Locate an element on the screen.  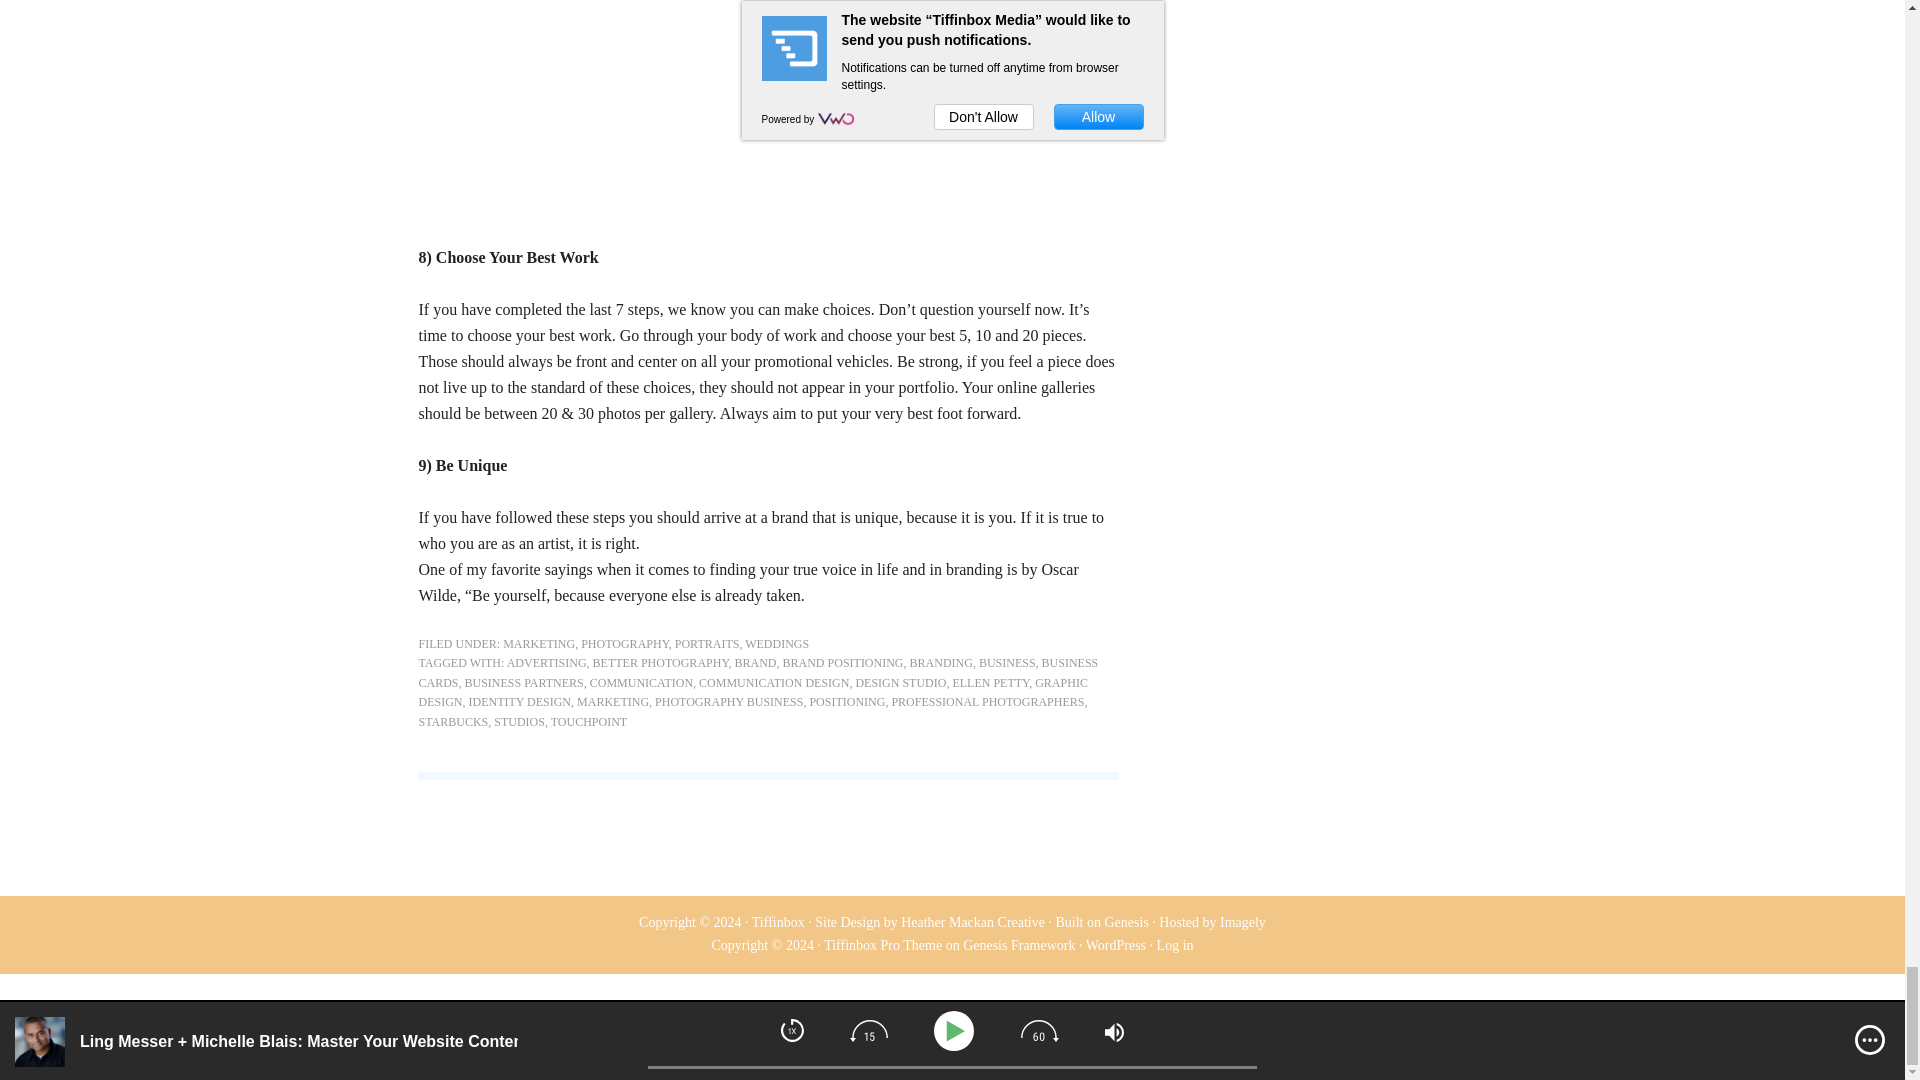
Heather Mackan Creative is located at coordinates (972, 922).